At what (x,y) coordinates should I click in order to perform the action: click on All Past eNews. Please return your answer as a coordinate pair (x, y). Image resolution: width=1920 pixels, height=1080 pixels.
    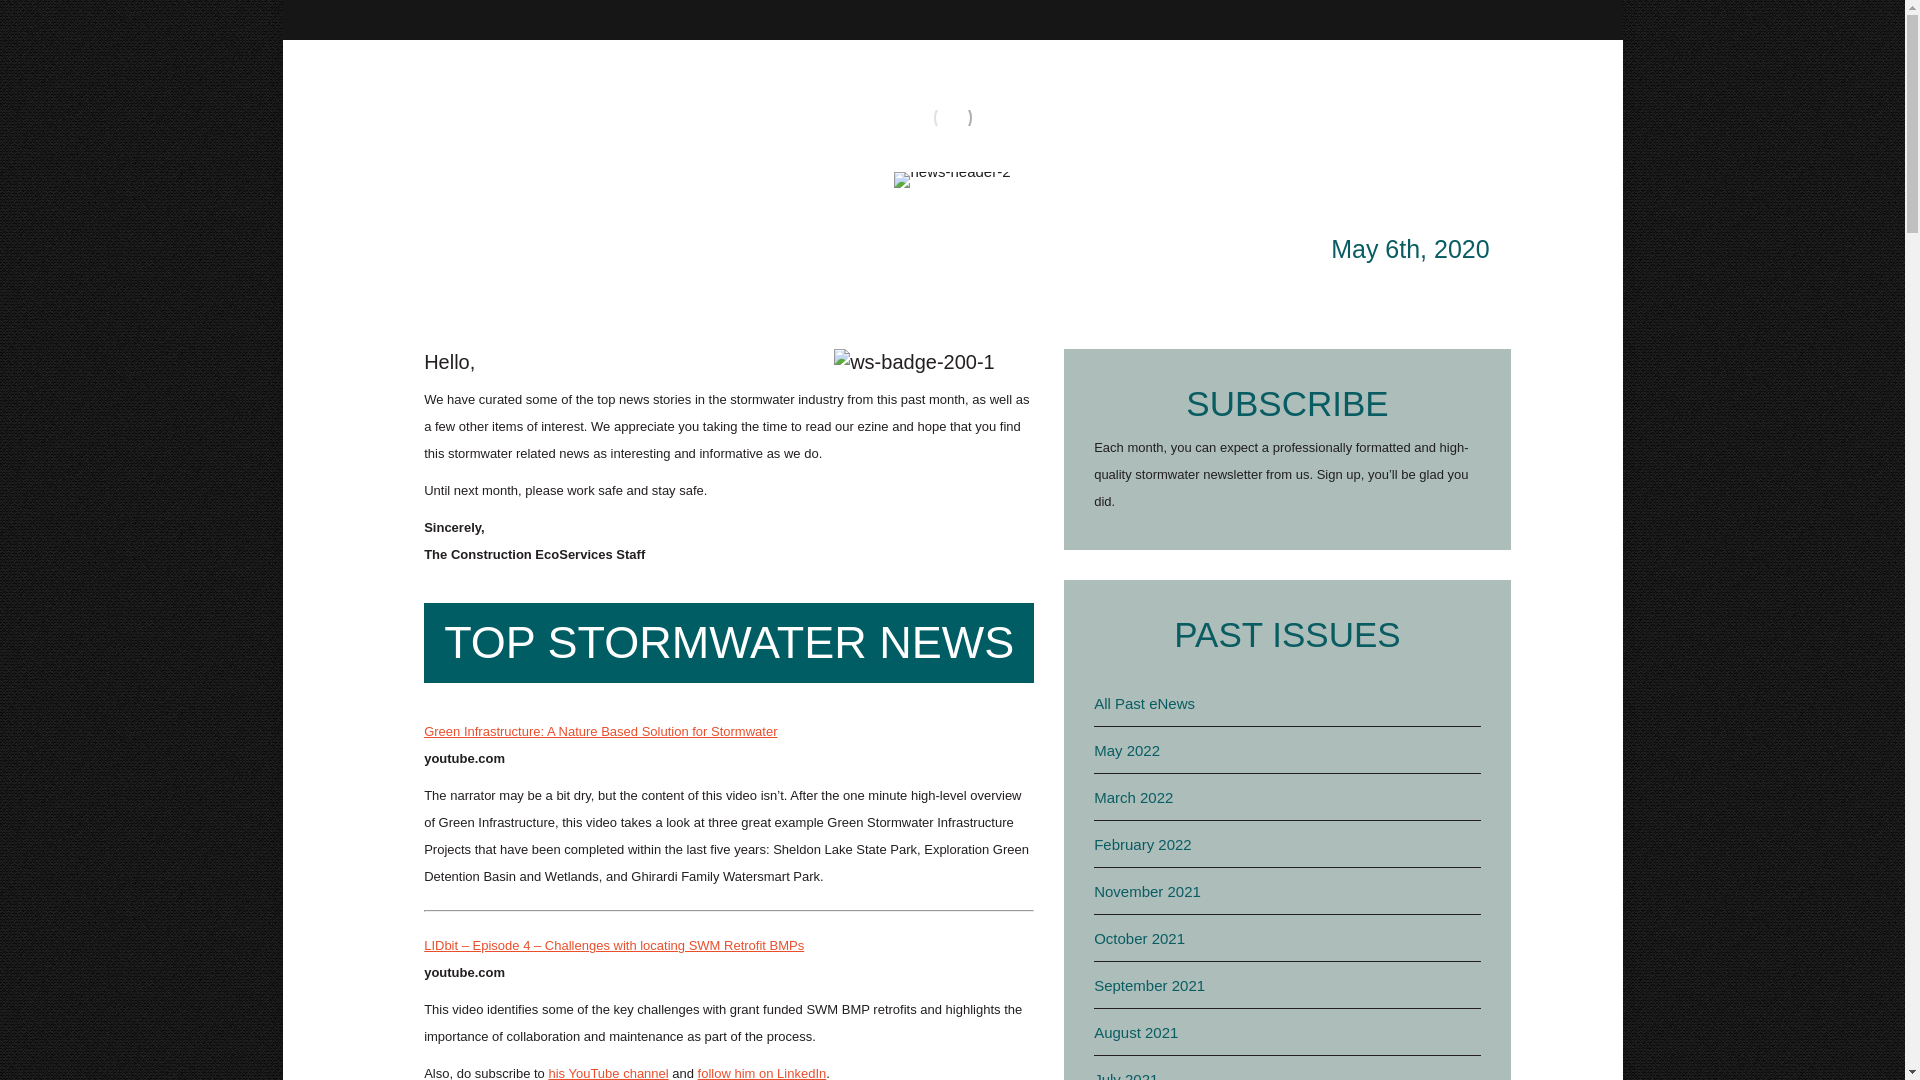
    Looking at the image, I should click on (1144, 704).